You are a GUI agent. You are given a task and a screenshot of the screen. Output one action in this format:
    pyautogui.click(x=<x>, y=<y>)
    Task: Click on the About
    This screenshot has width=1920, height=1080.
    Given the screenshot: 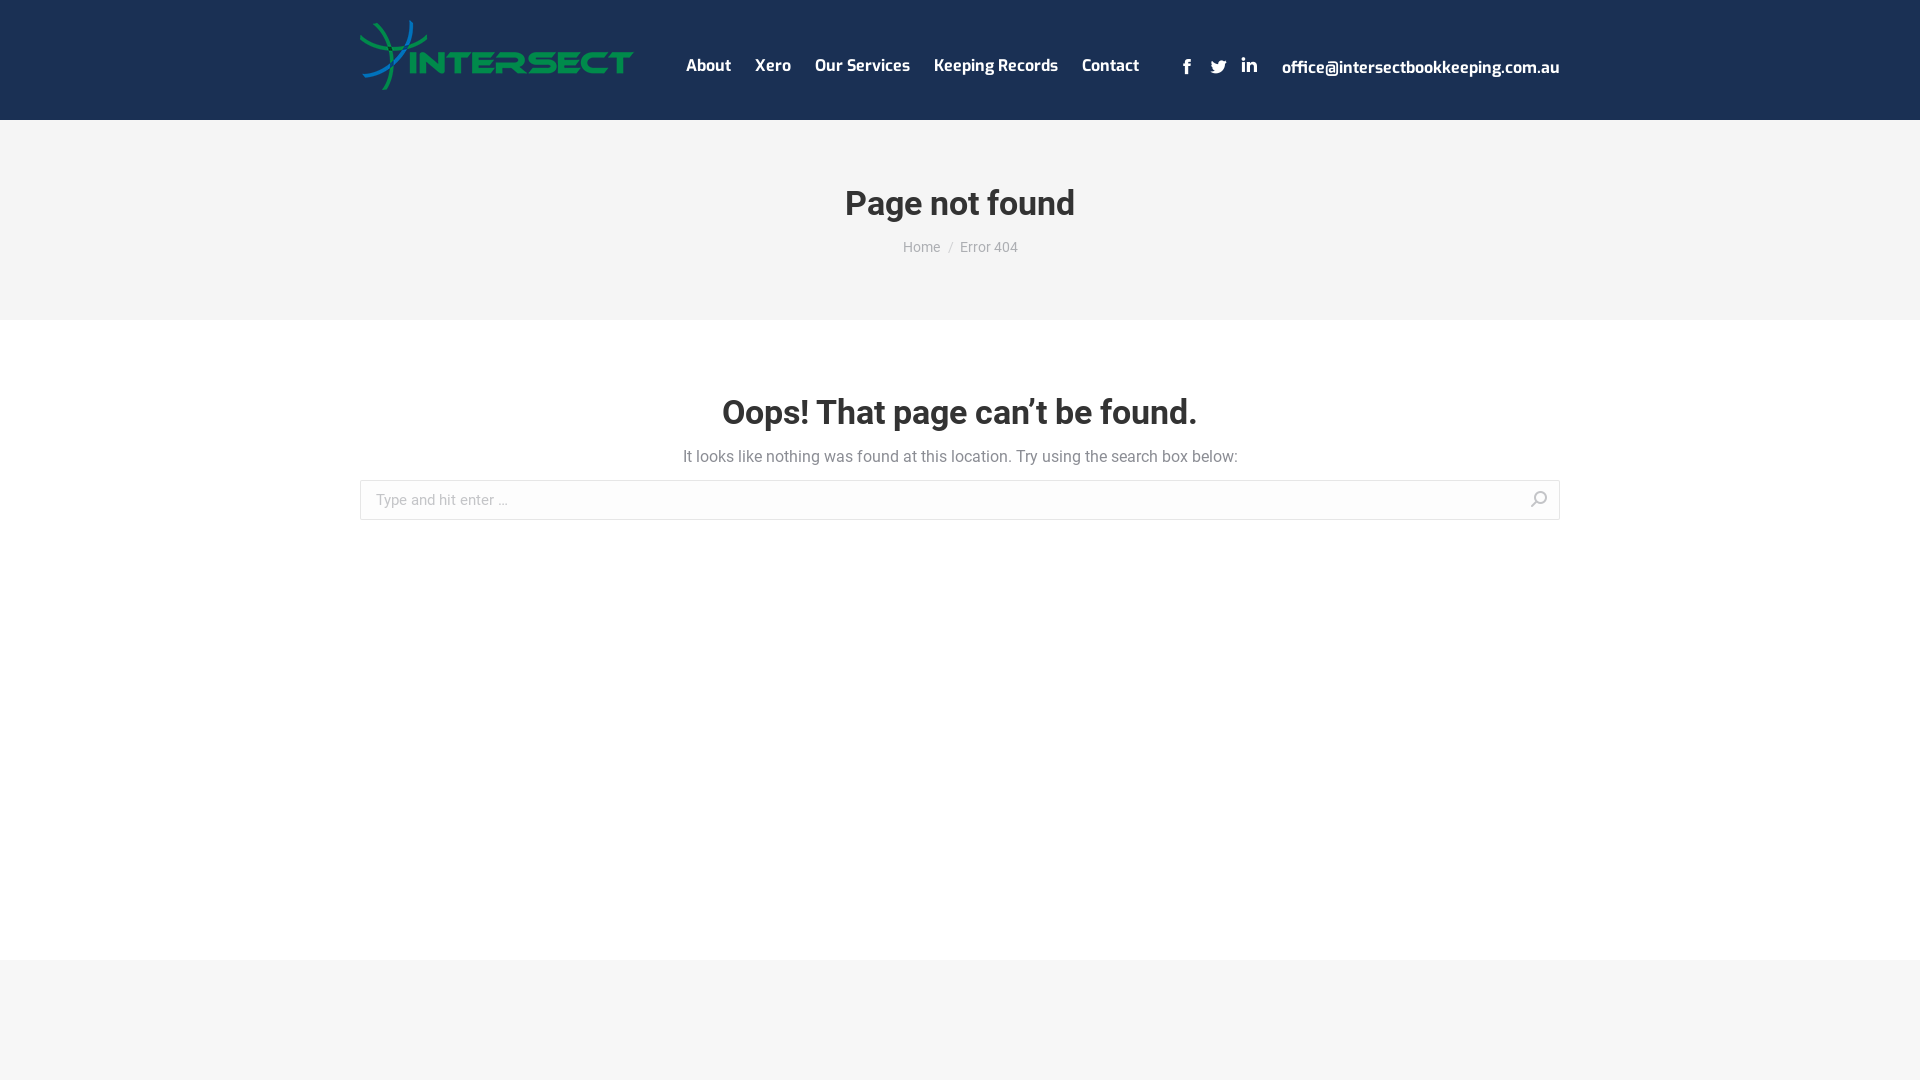 What is the action you would take?
    pyautogui.click(x=708, y=60)
    